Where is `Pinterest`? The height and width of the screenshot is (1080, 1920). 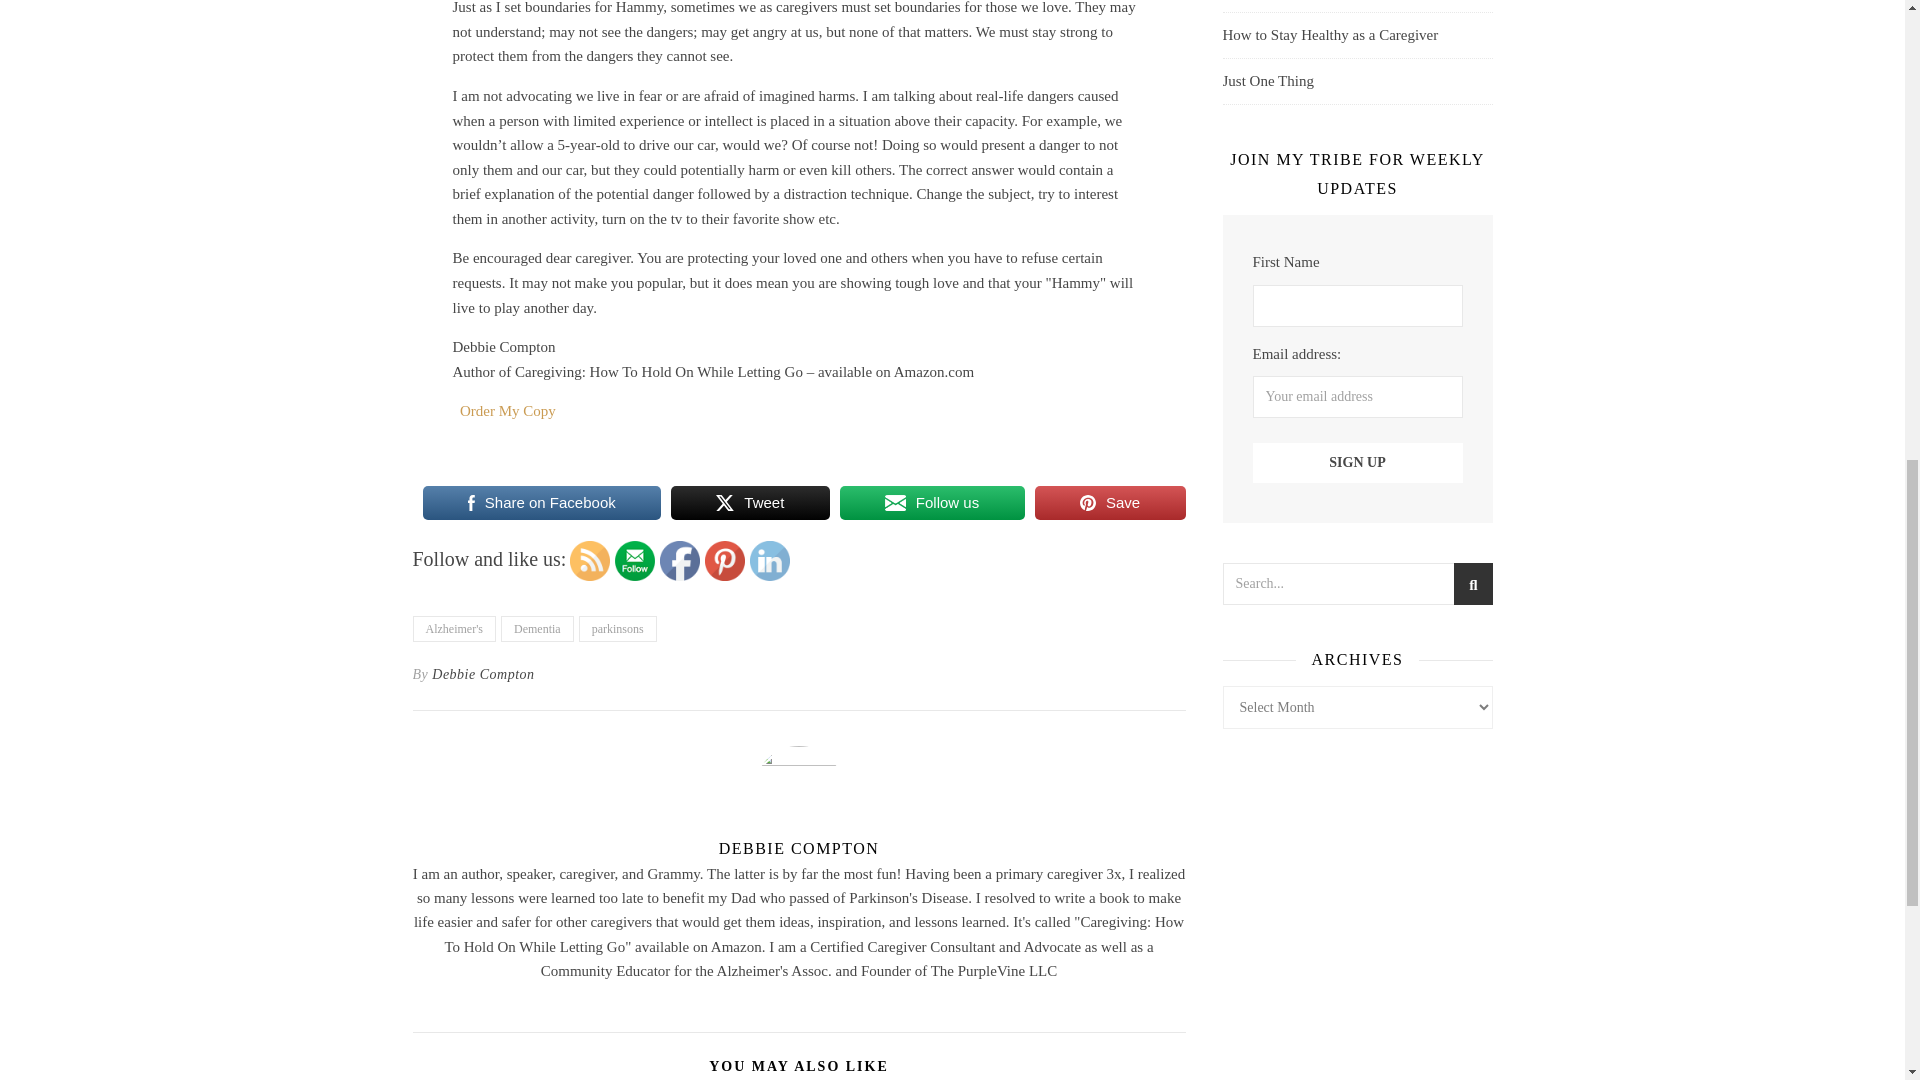 Pinterest is located at coordinates (724, 561).